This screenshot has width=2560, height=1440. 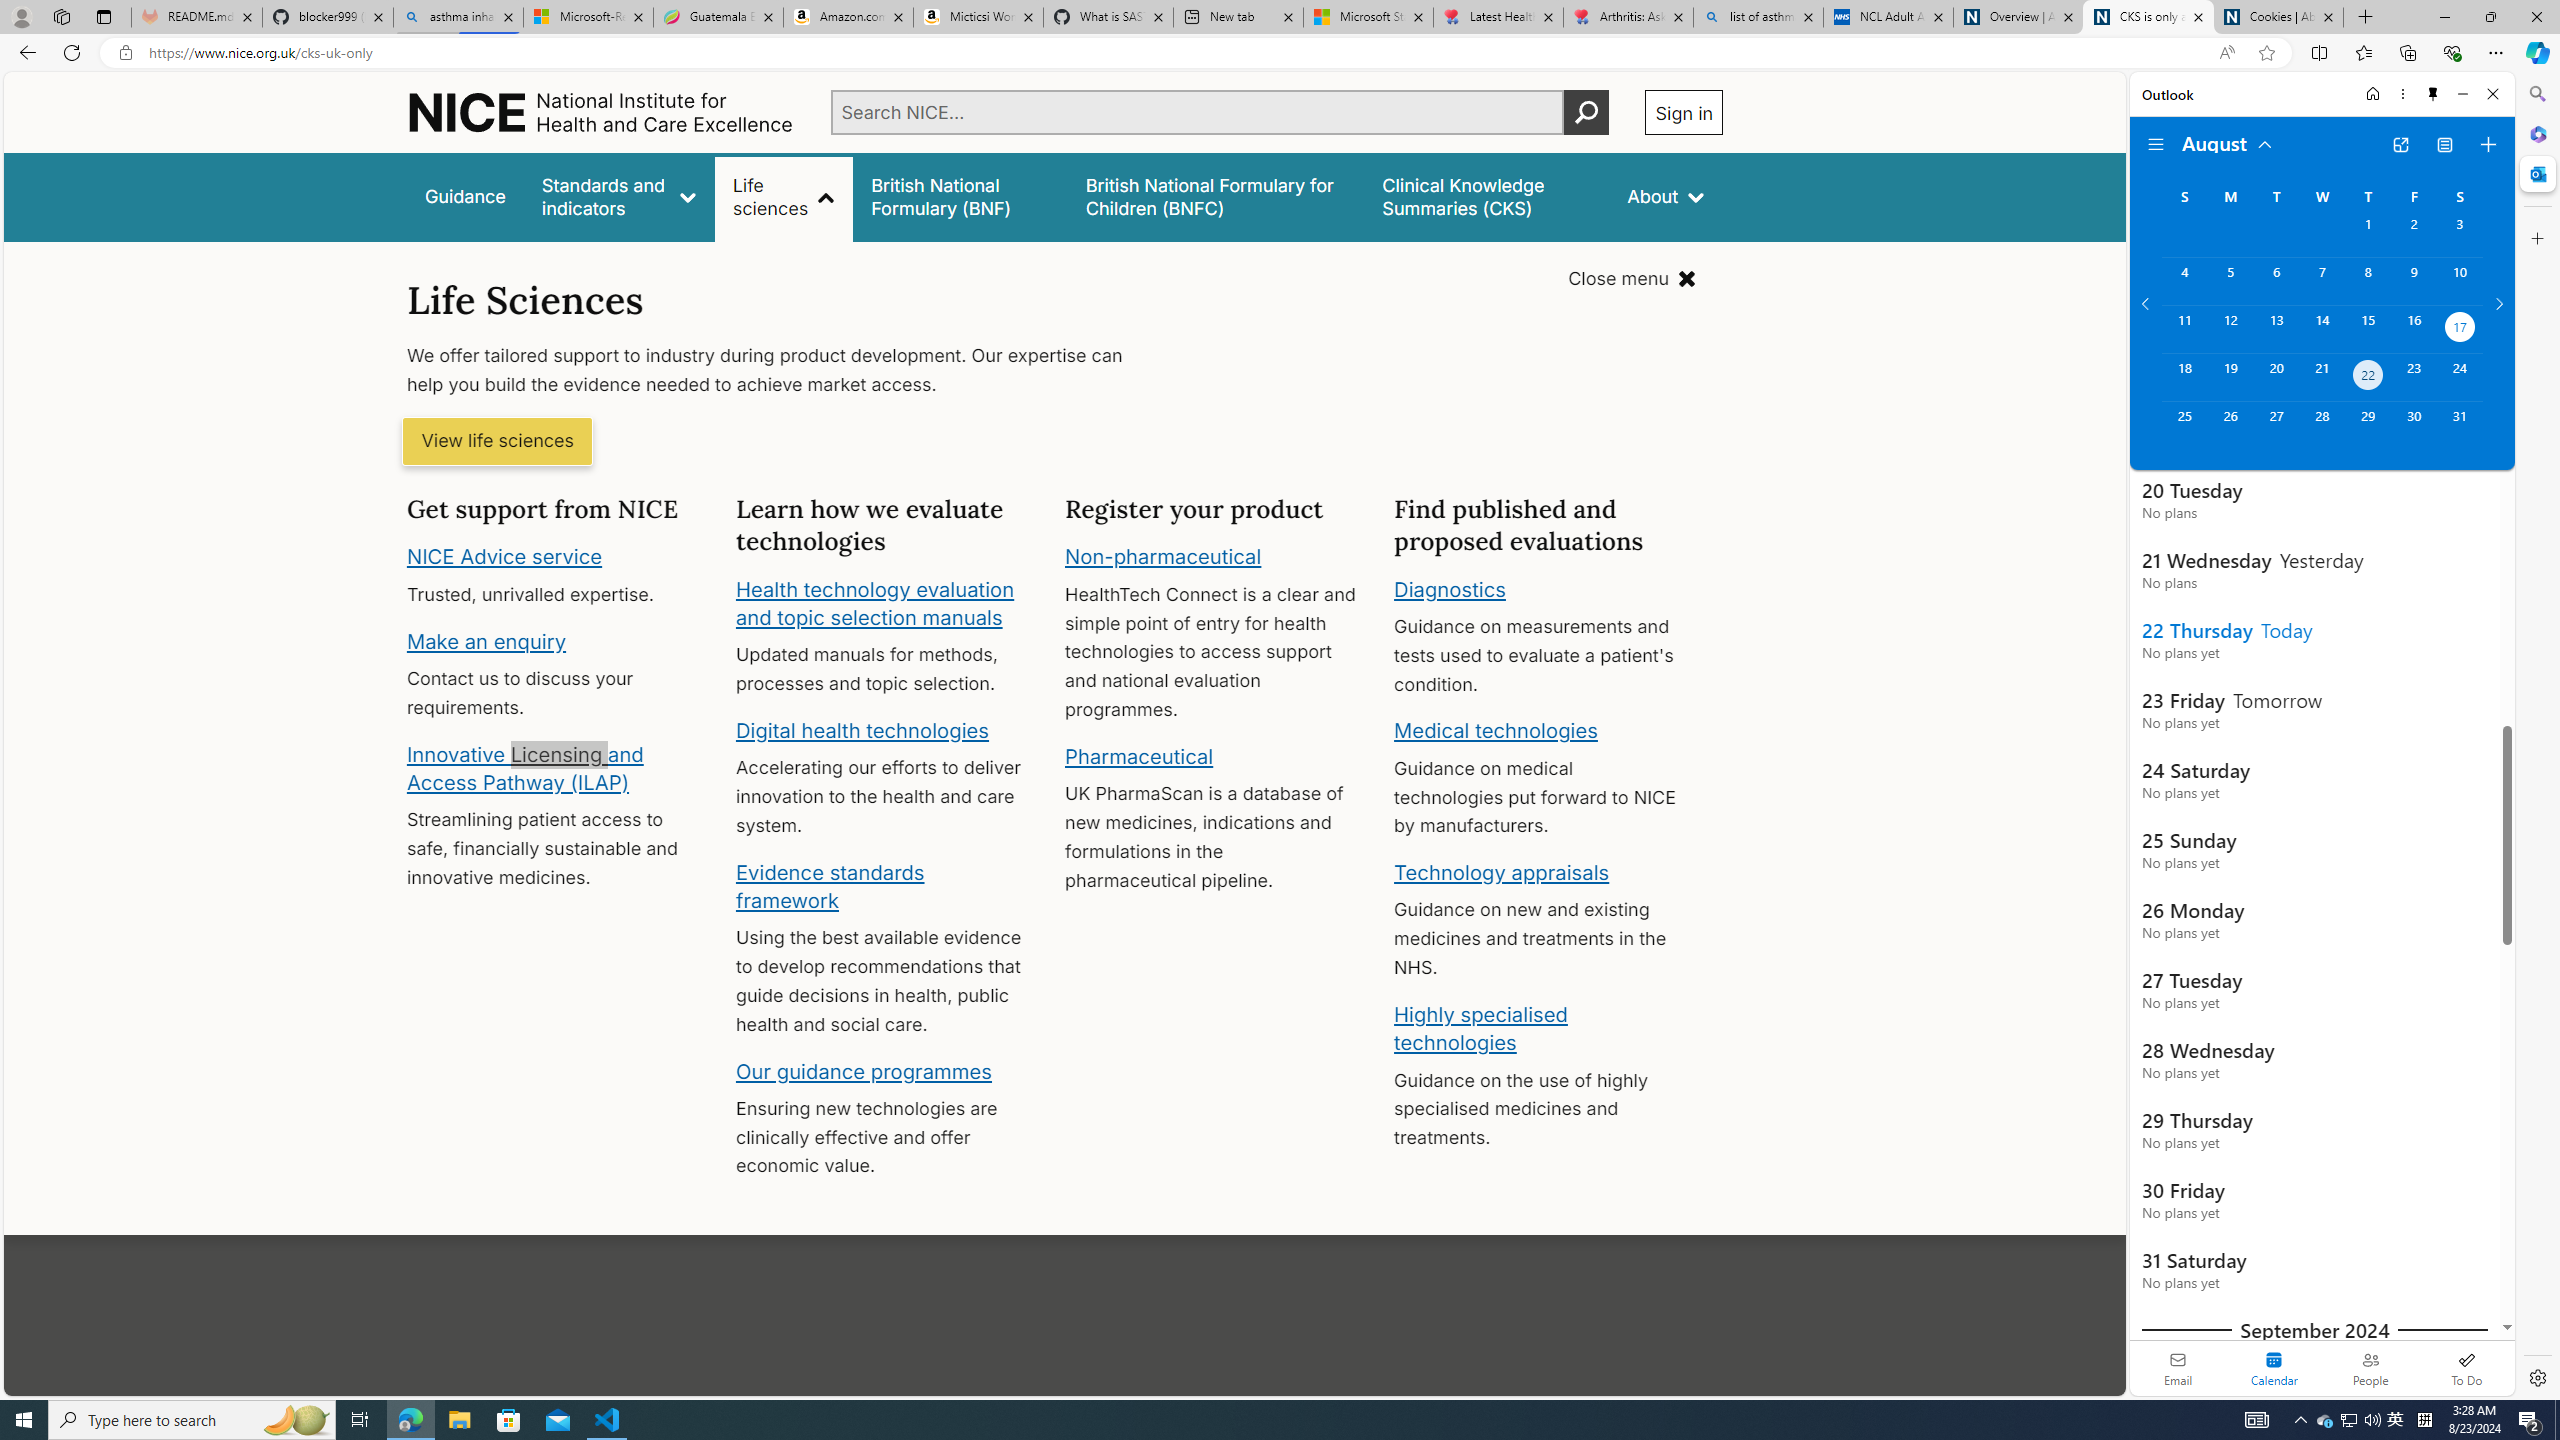 What do you see at coordinates (1496, 731) in the screenshot?
I see `Medical technologies` at bounding box center [1496, 731].